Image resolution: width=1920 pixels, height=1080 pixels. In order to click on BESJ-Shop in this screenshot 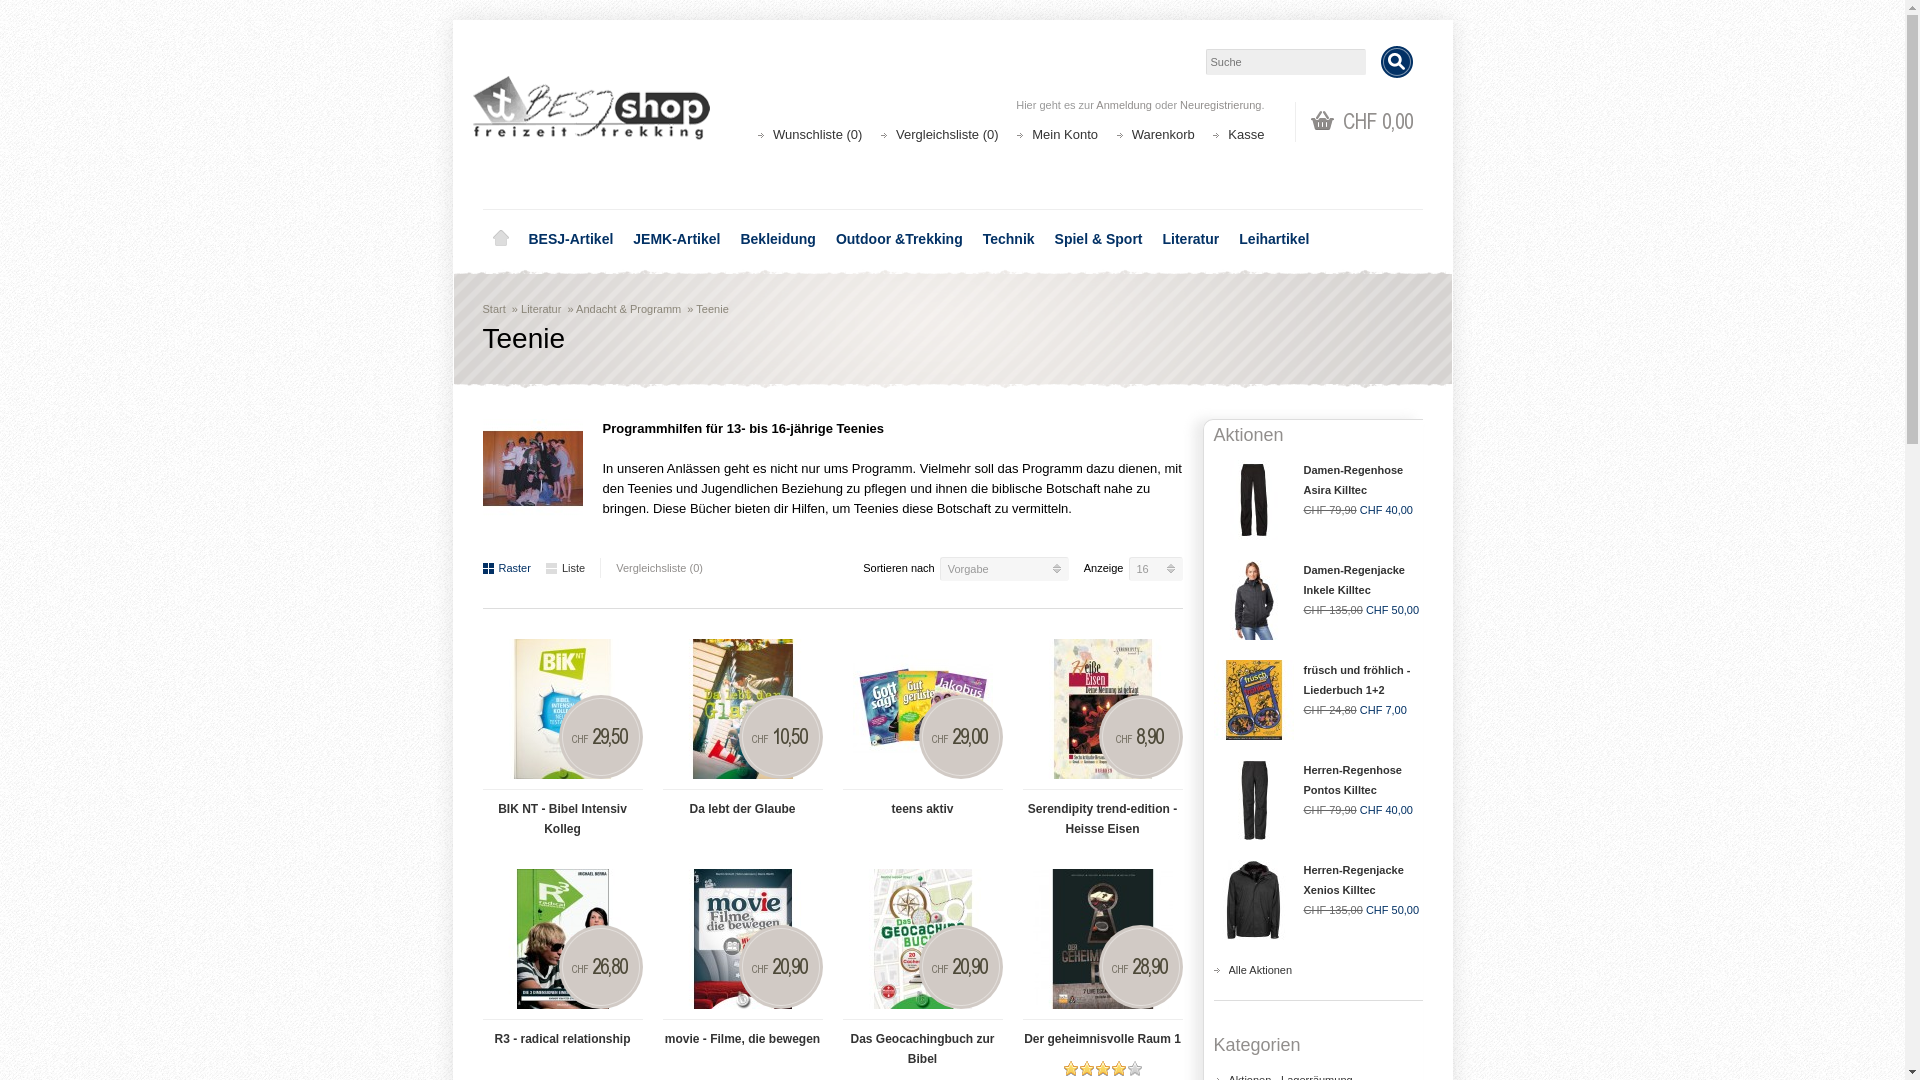, I will do `click(591, 112)`.